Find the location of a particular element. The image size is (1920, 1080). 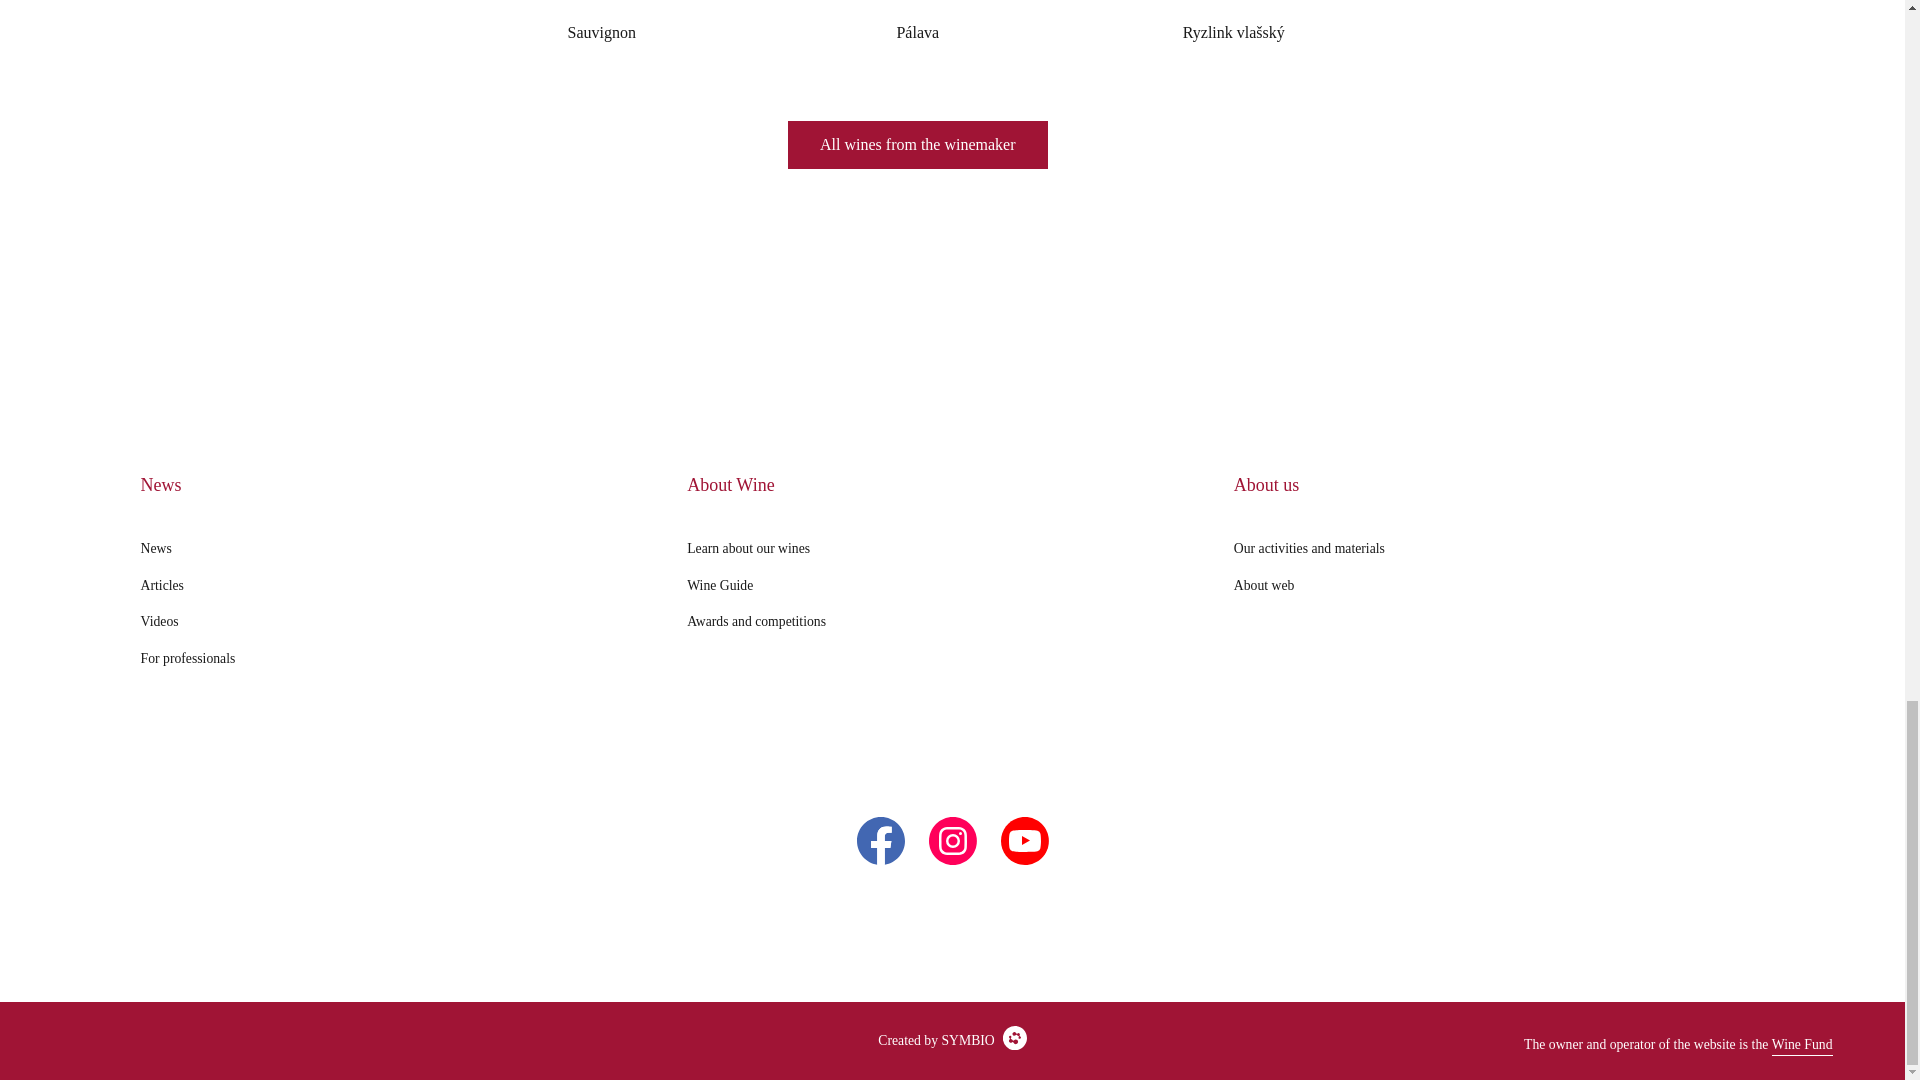

About web is located at coordinates (1264, 586).